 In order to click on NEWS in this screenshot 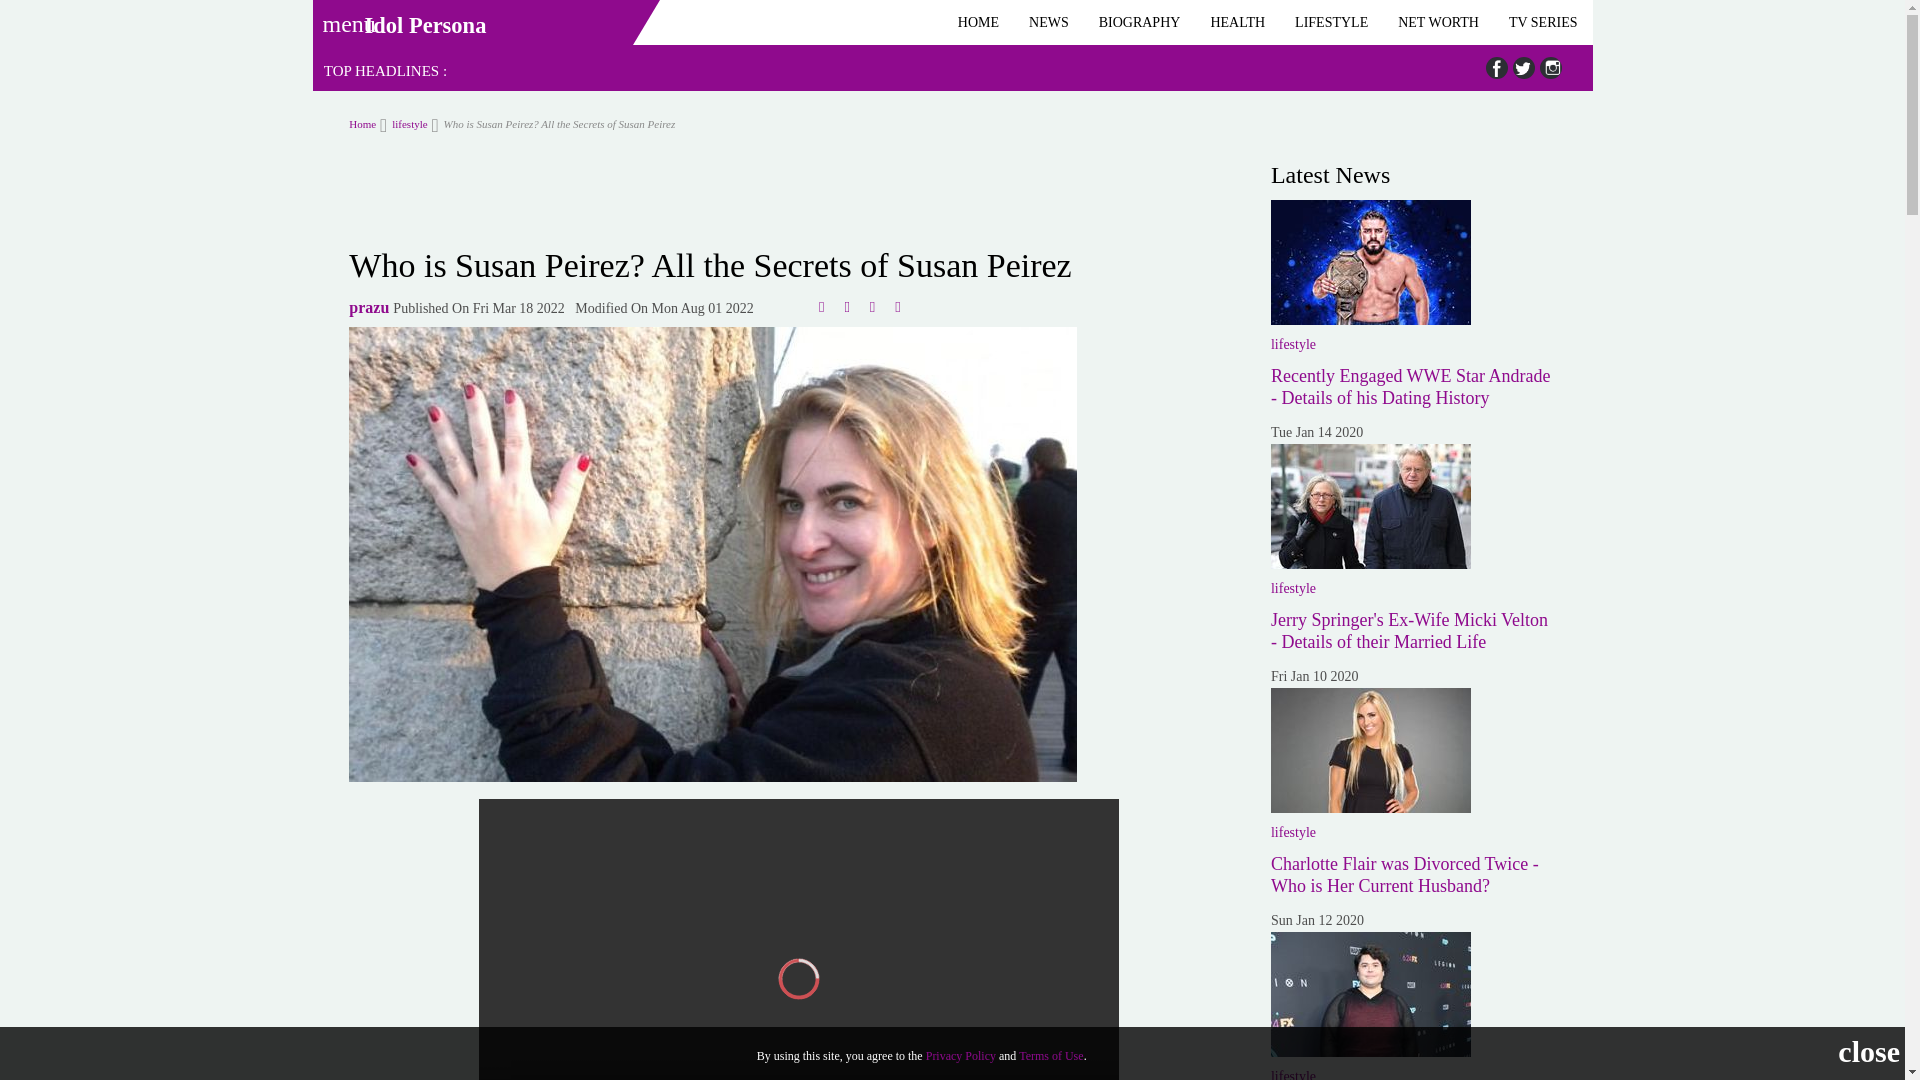, I will do `click(1048, 22)`.